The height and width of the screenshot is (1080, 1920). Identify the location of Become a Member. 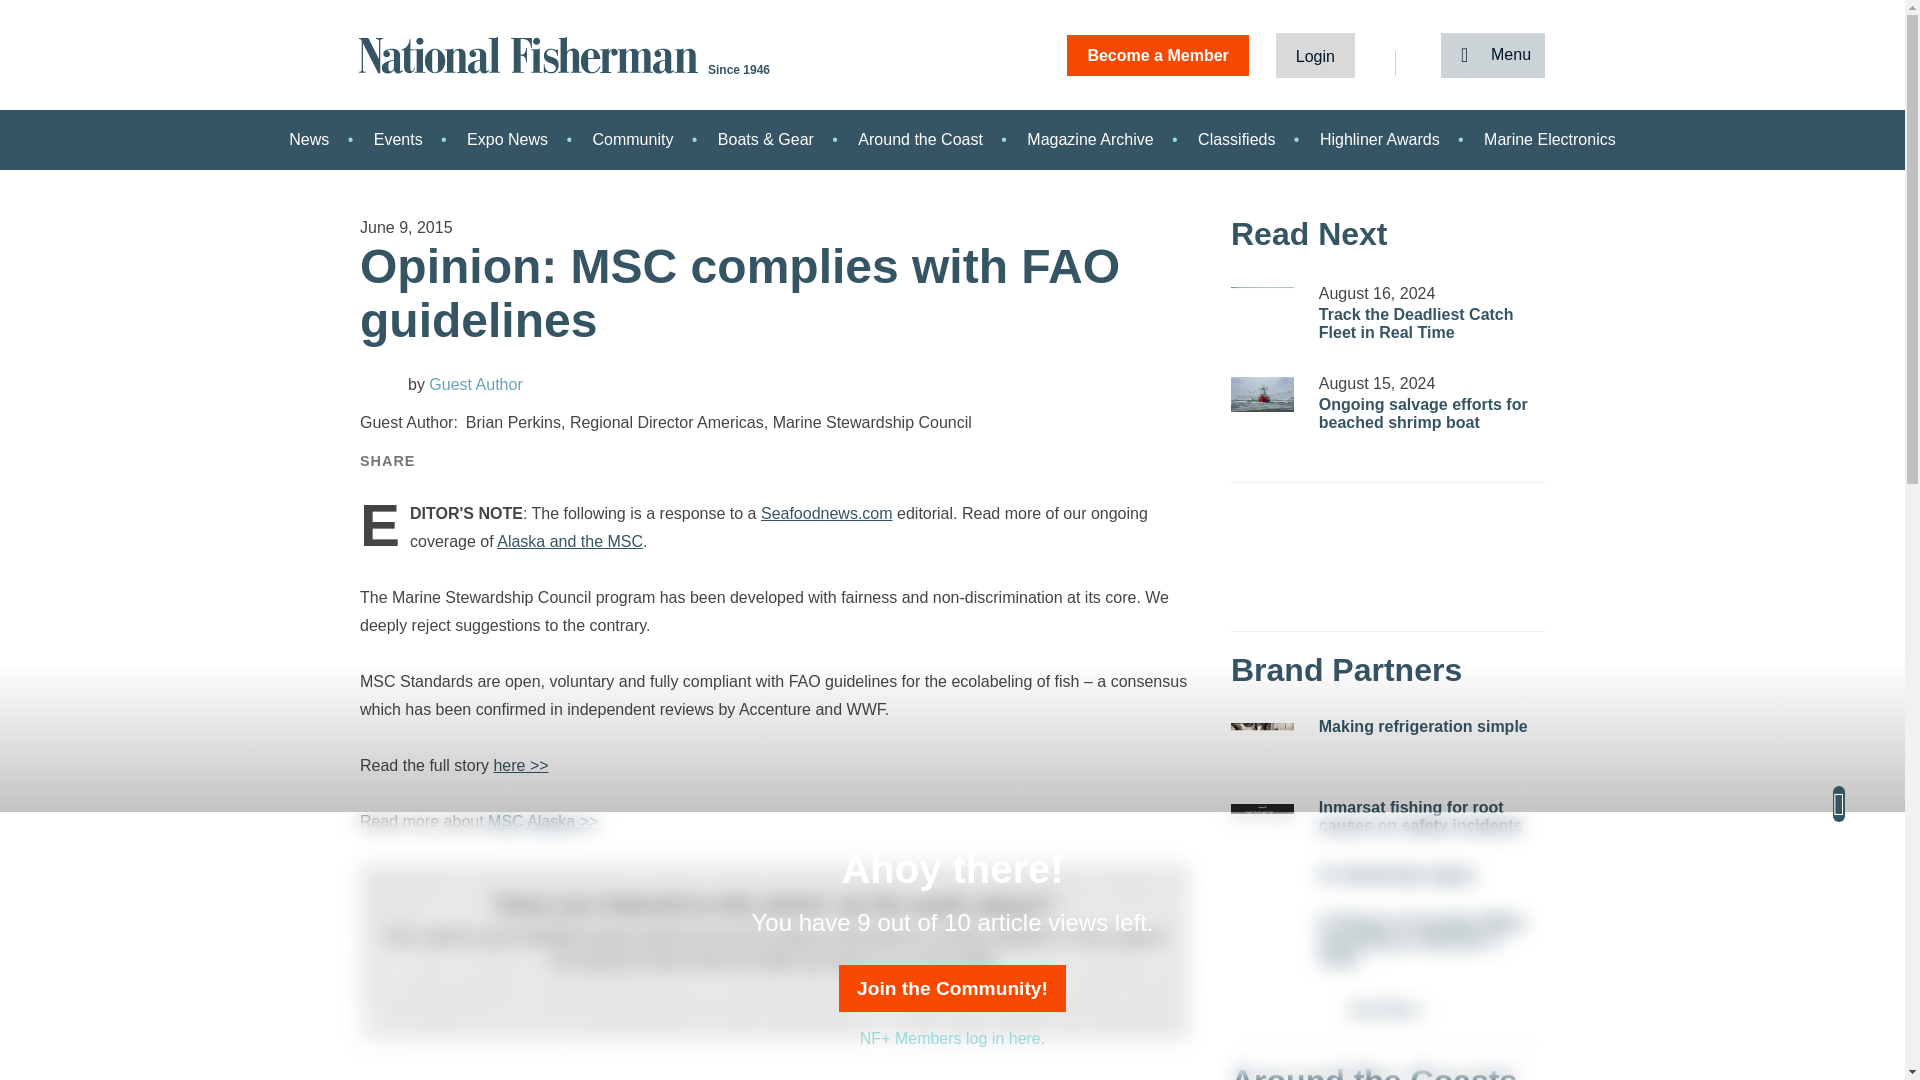
(1158, 54).